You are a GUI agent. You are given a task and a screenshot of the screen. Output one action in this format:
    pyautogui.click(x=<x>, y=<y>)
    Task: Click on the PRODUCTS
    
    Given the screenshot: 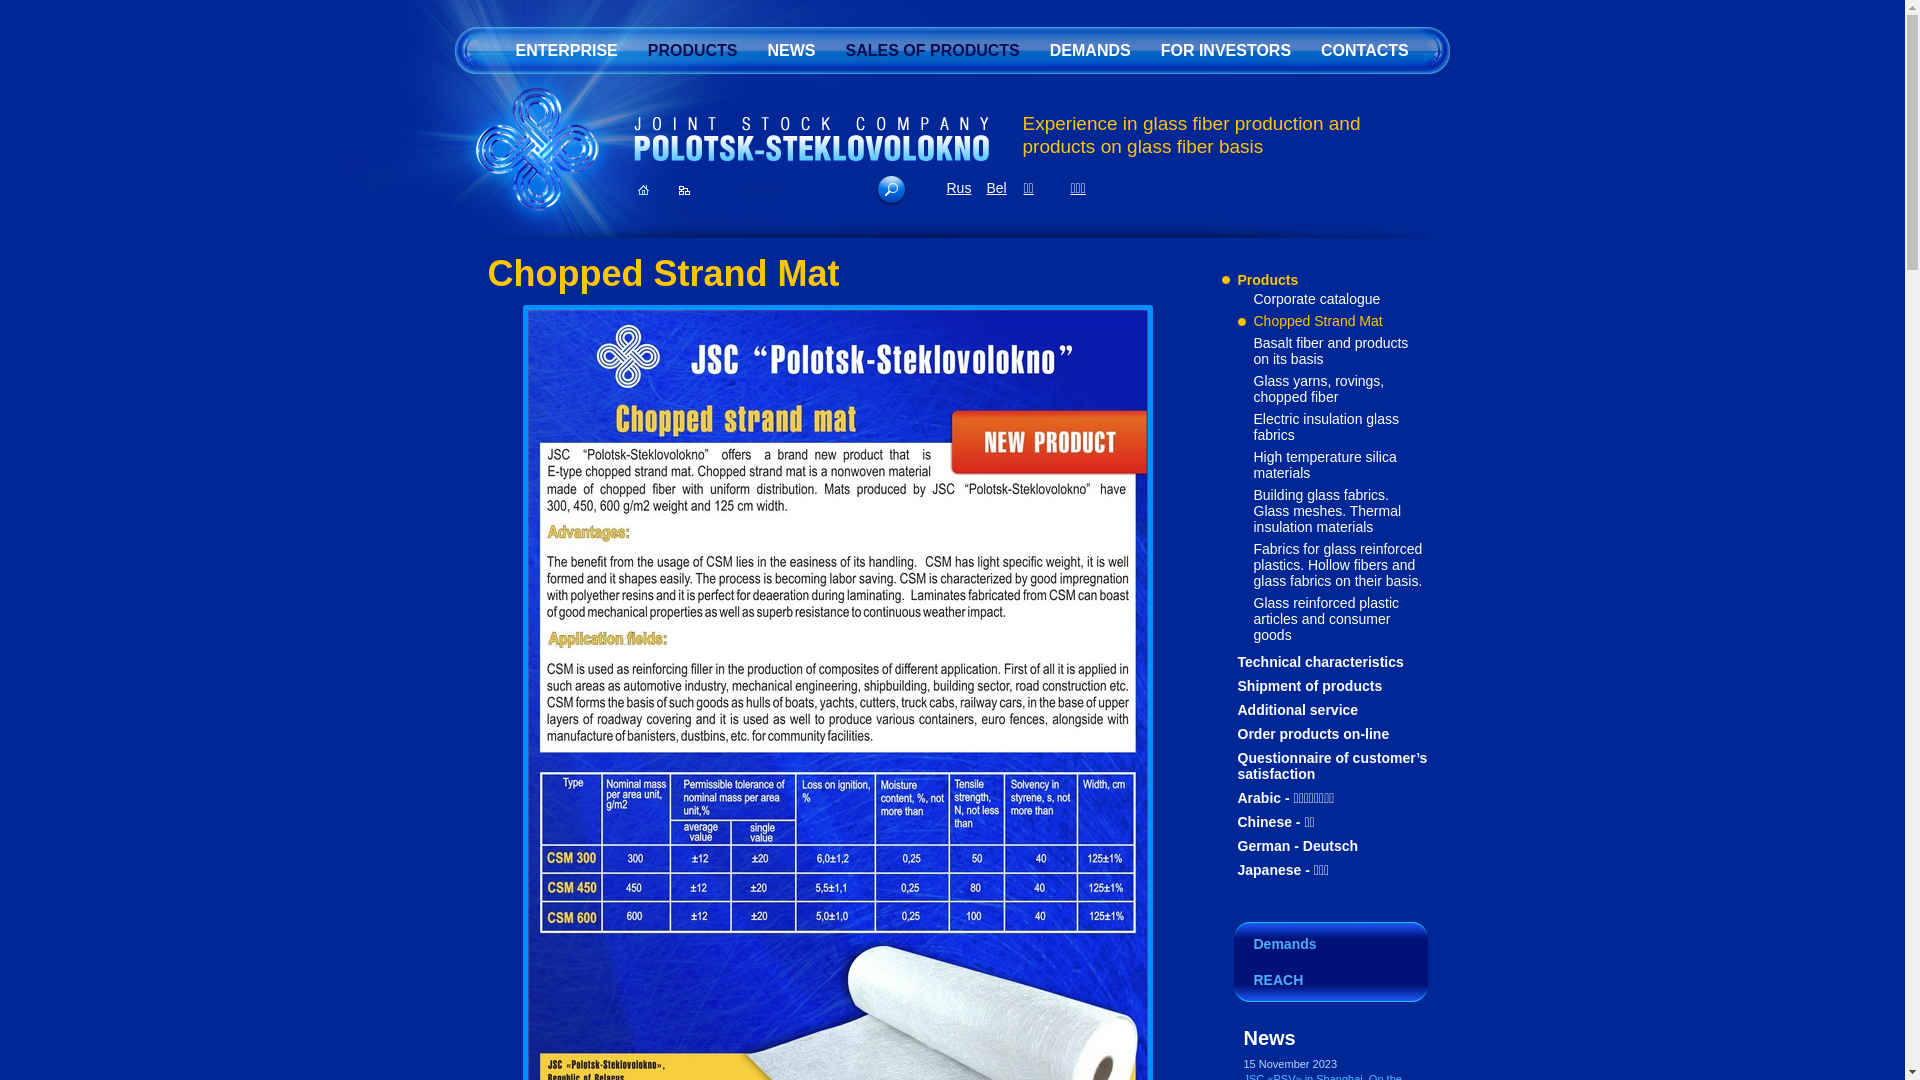 What is the action you would take?
    pyautogui.click(x=693, y=50)
    